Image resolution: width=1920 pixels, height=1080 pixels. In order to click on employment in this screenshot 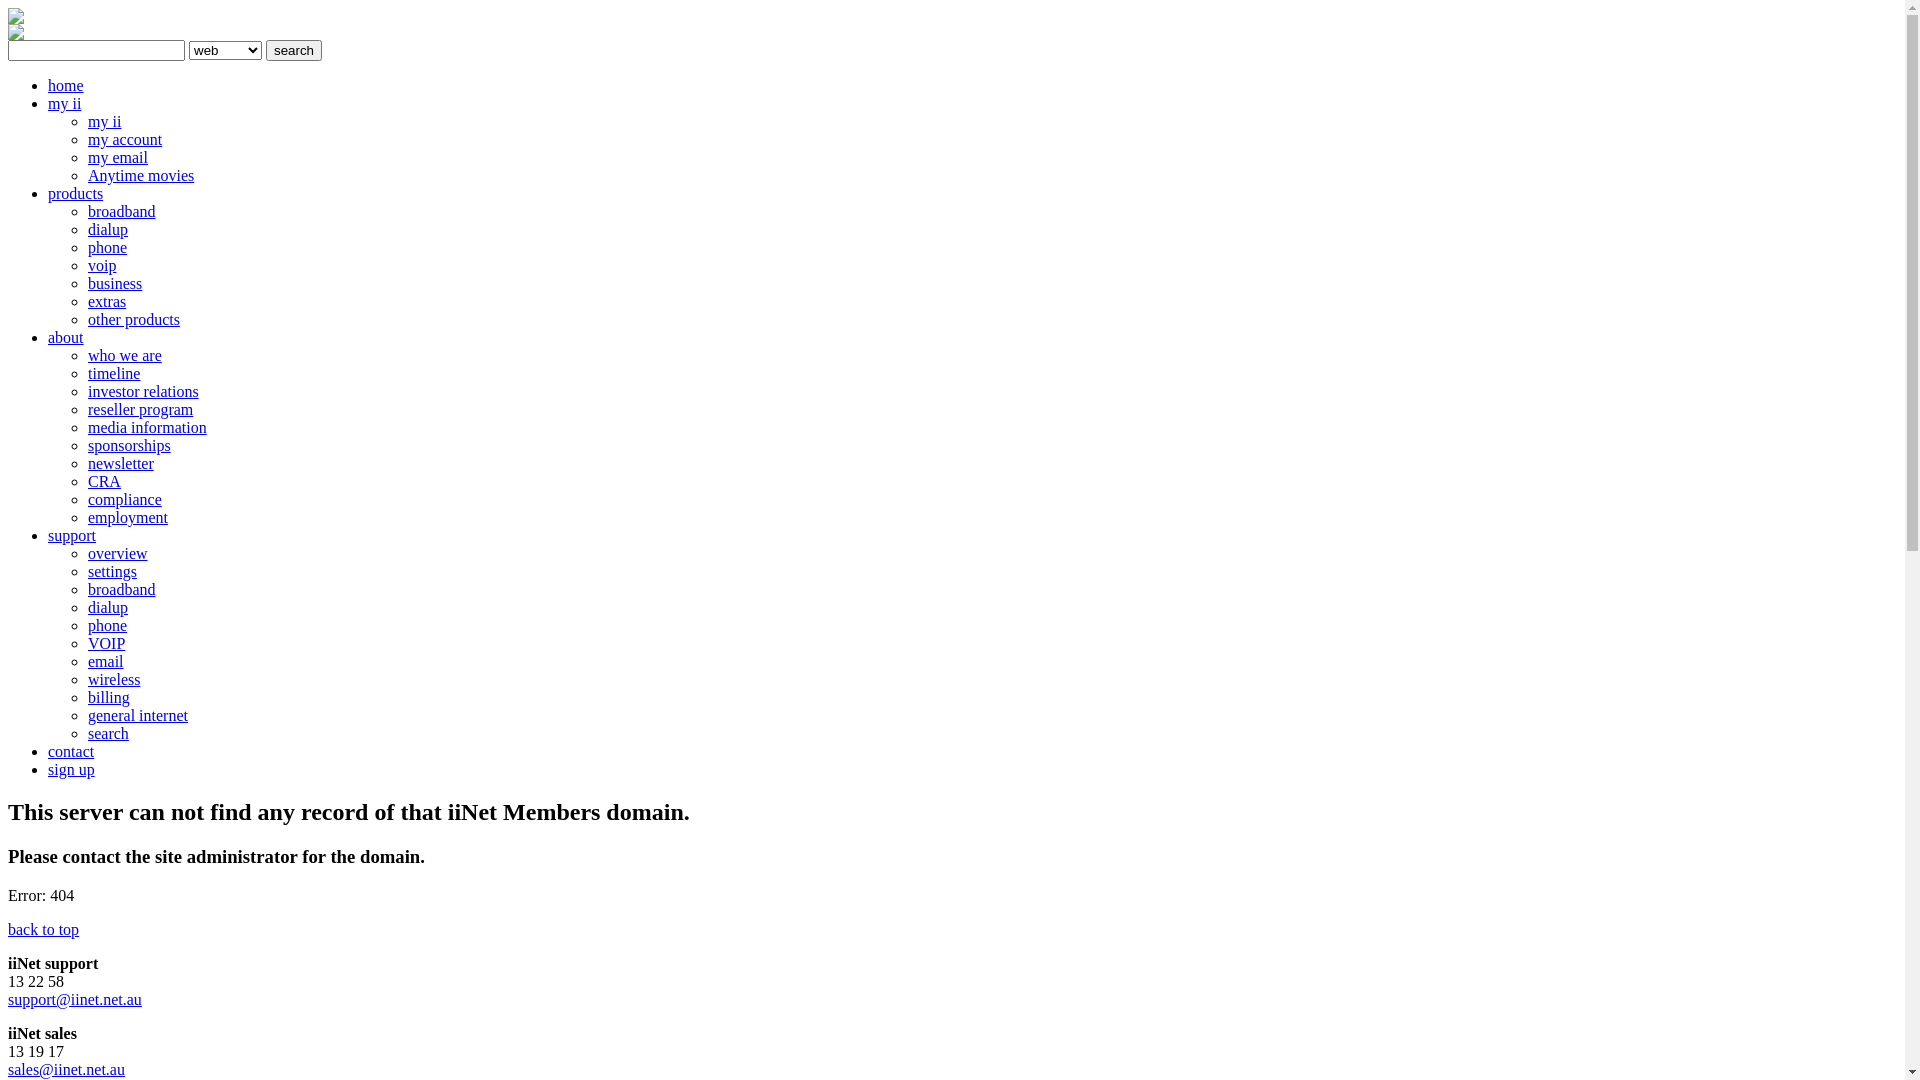, I will do `click(128, 517)`.